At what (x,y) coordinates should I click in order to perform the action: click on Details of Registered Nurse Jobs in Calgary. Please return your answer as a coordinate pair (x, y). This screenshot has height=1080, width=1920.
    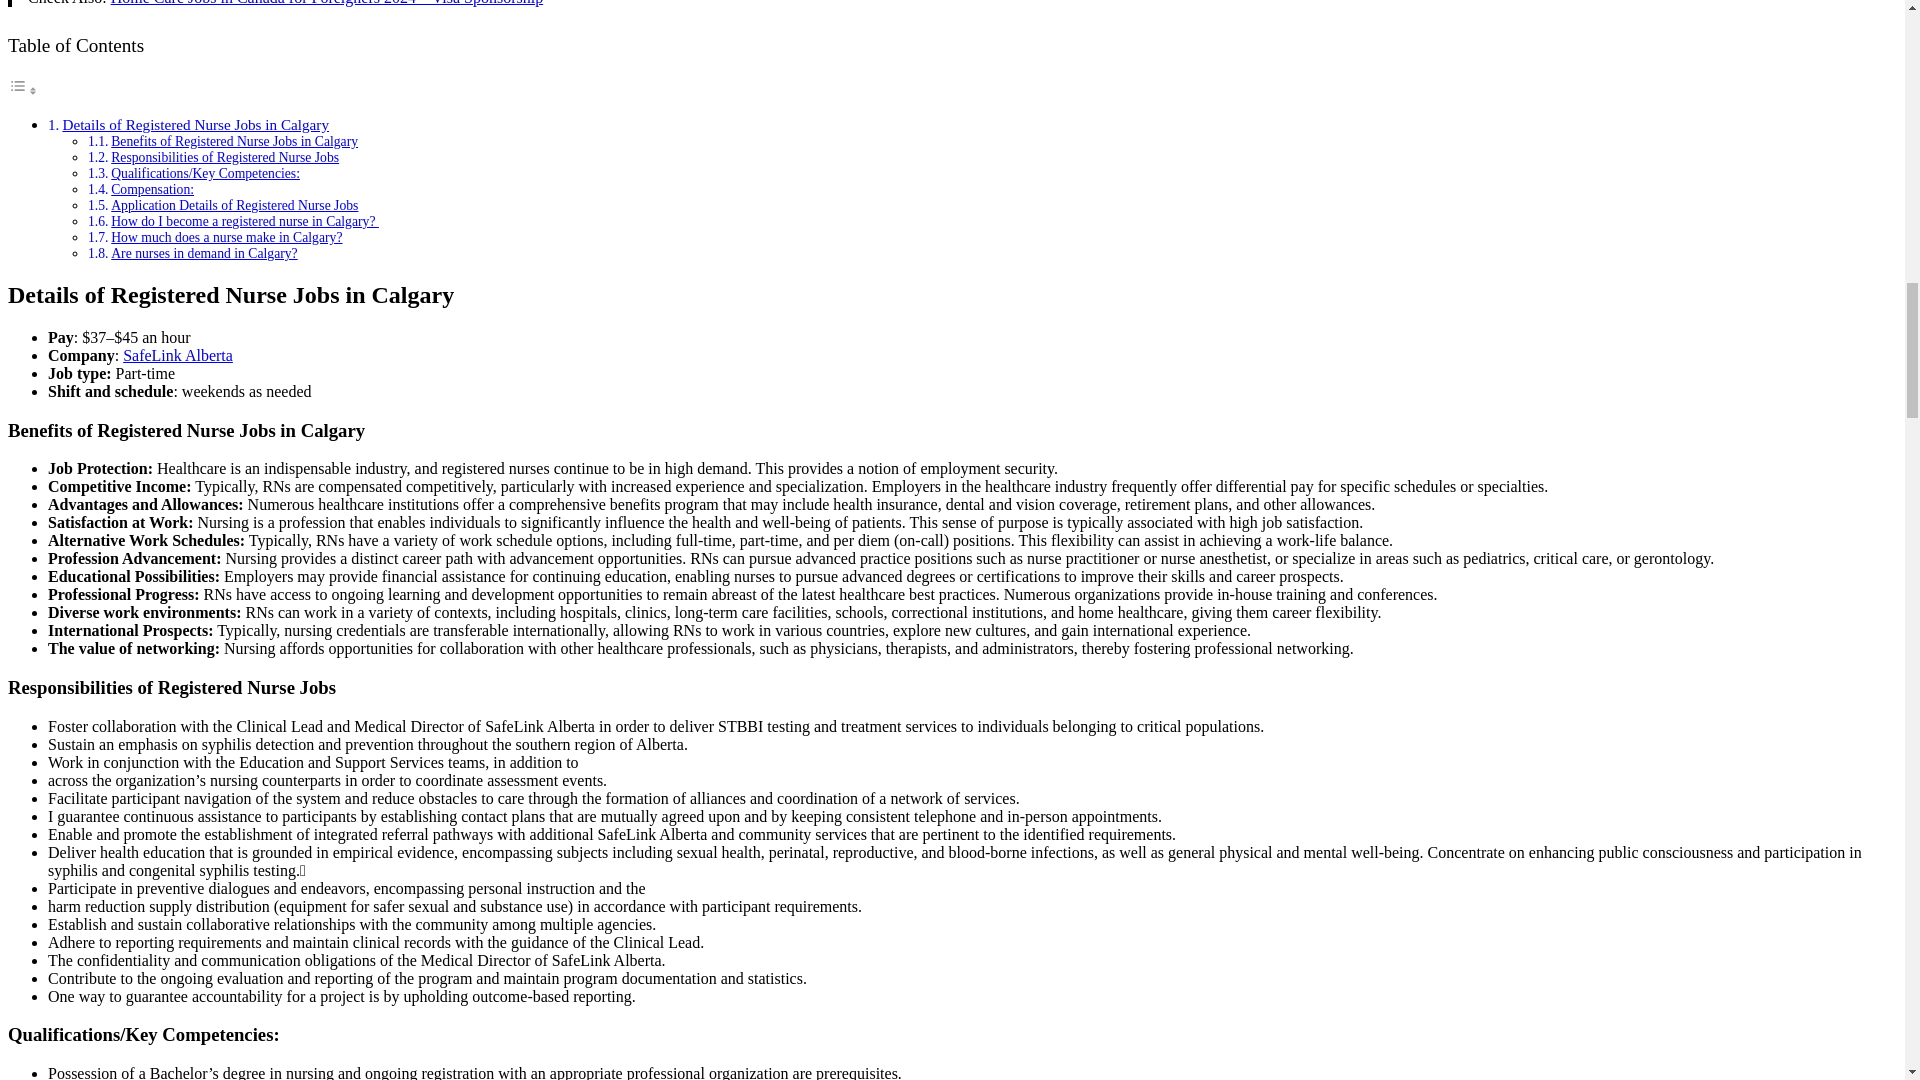
    Looking at the image, I should click on (194, 124).